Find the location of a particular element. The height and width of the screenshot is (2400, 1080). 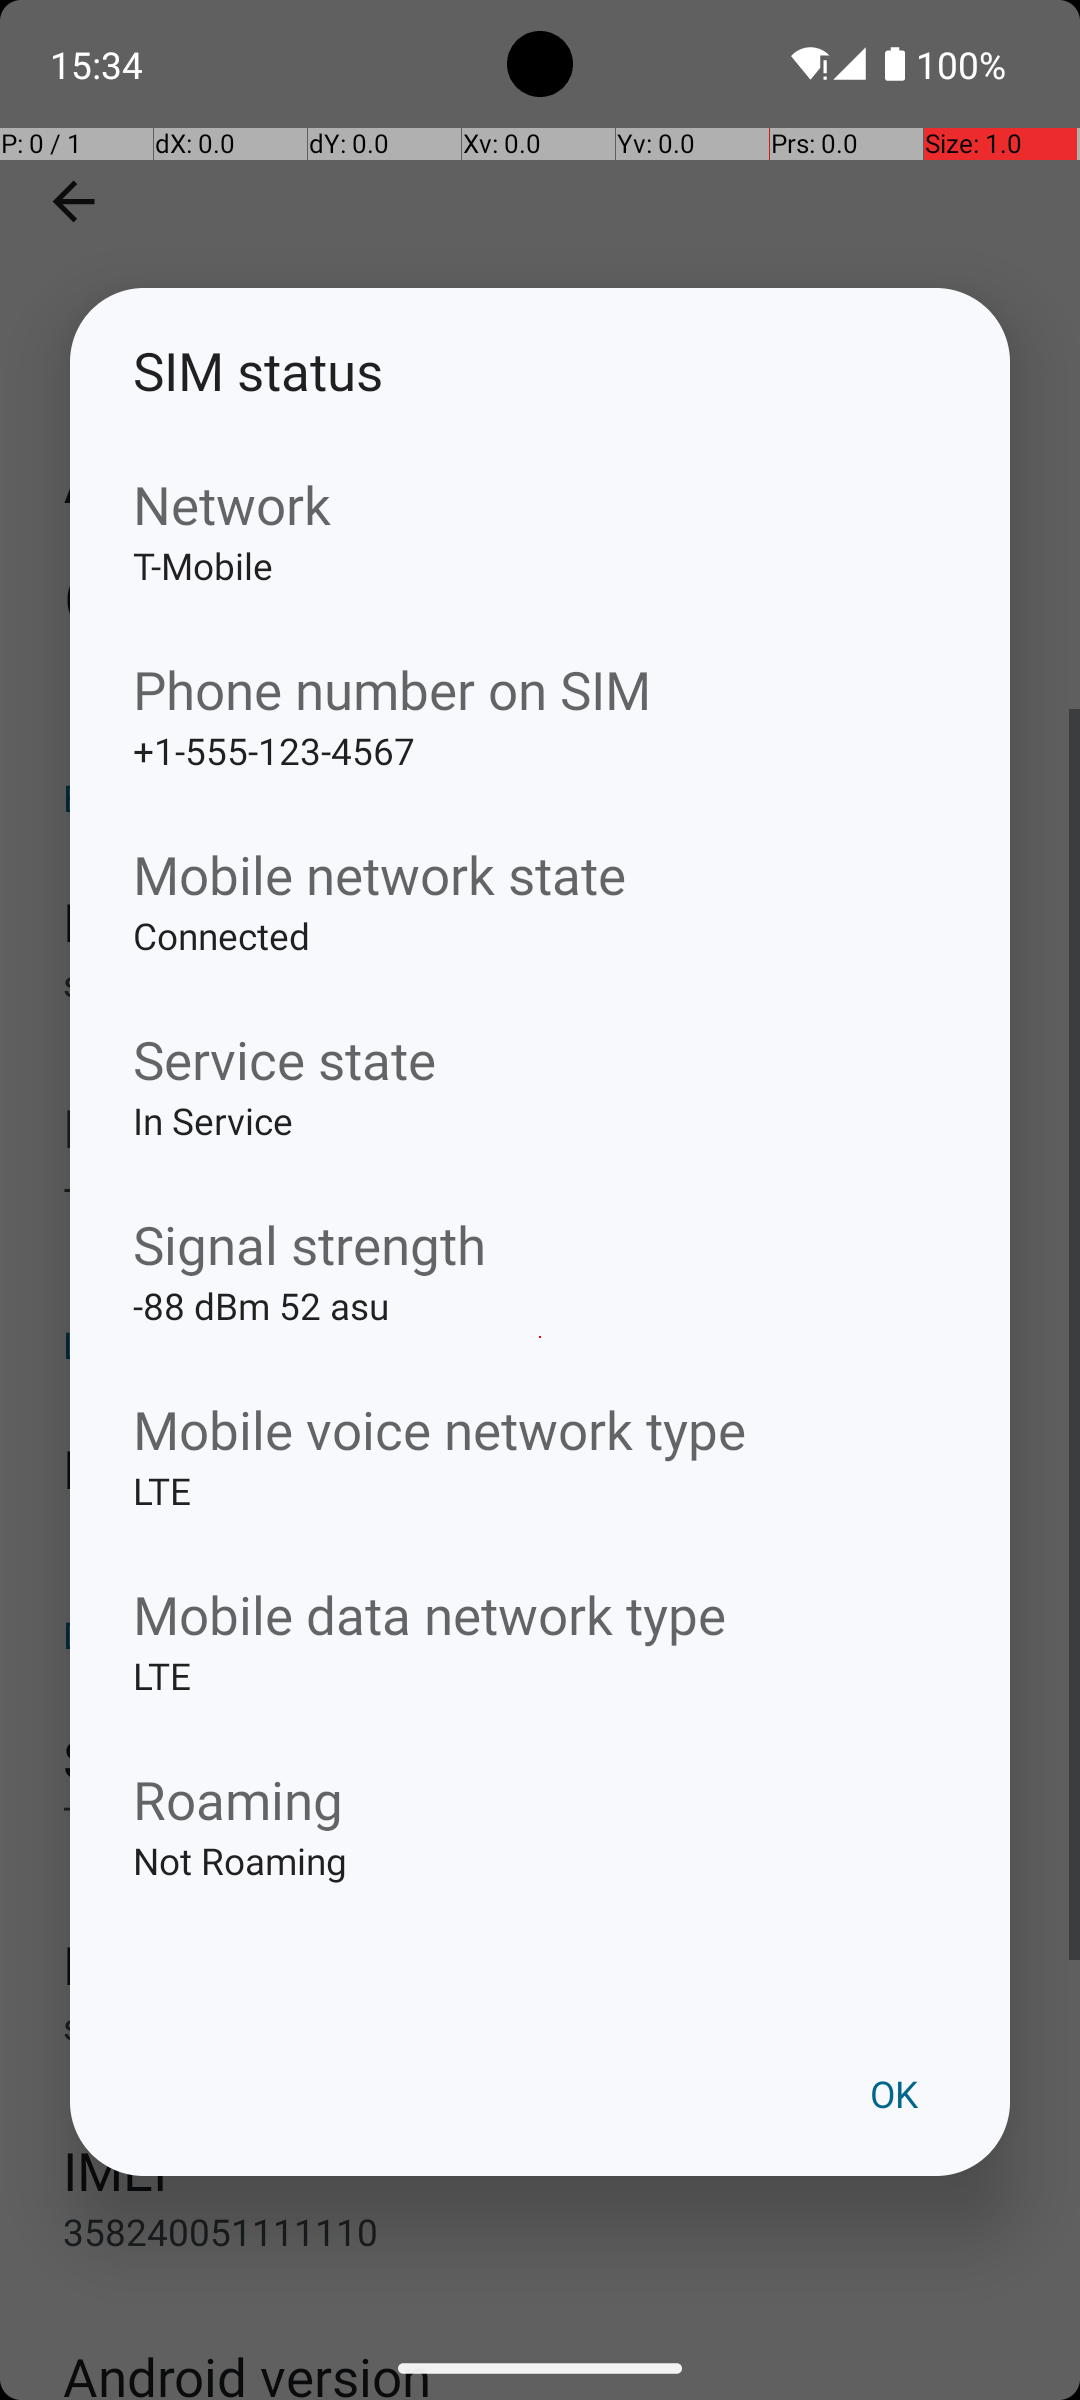

SIM status is located at coordinates (540, 370).